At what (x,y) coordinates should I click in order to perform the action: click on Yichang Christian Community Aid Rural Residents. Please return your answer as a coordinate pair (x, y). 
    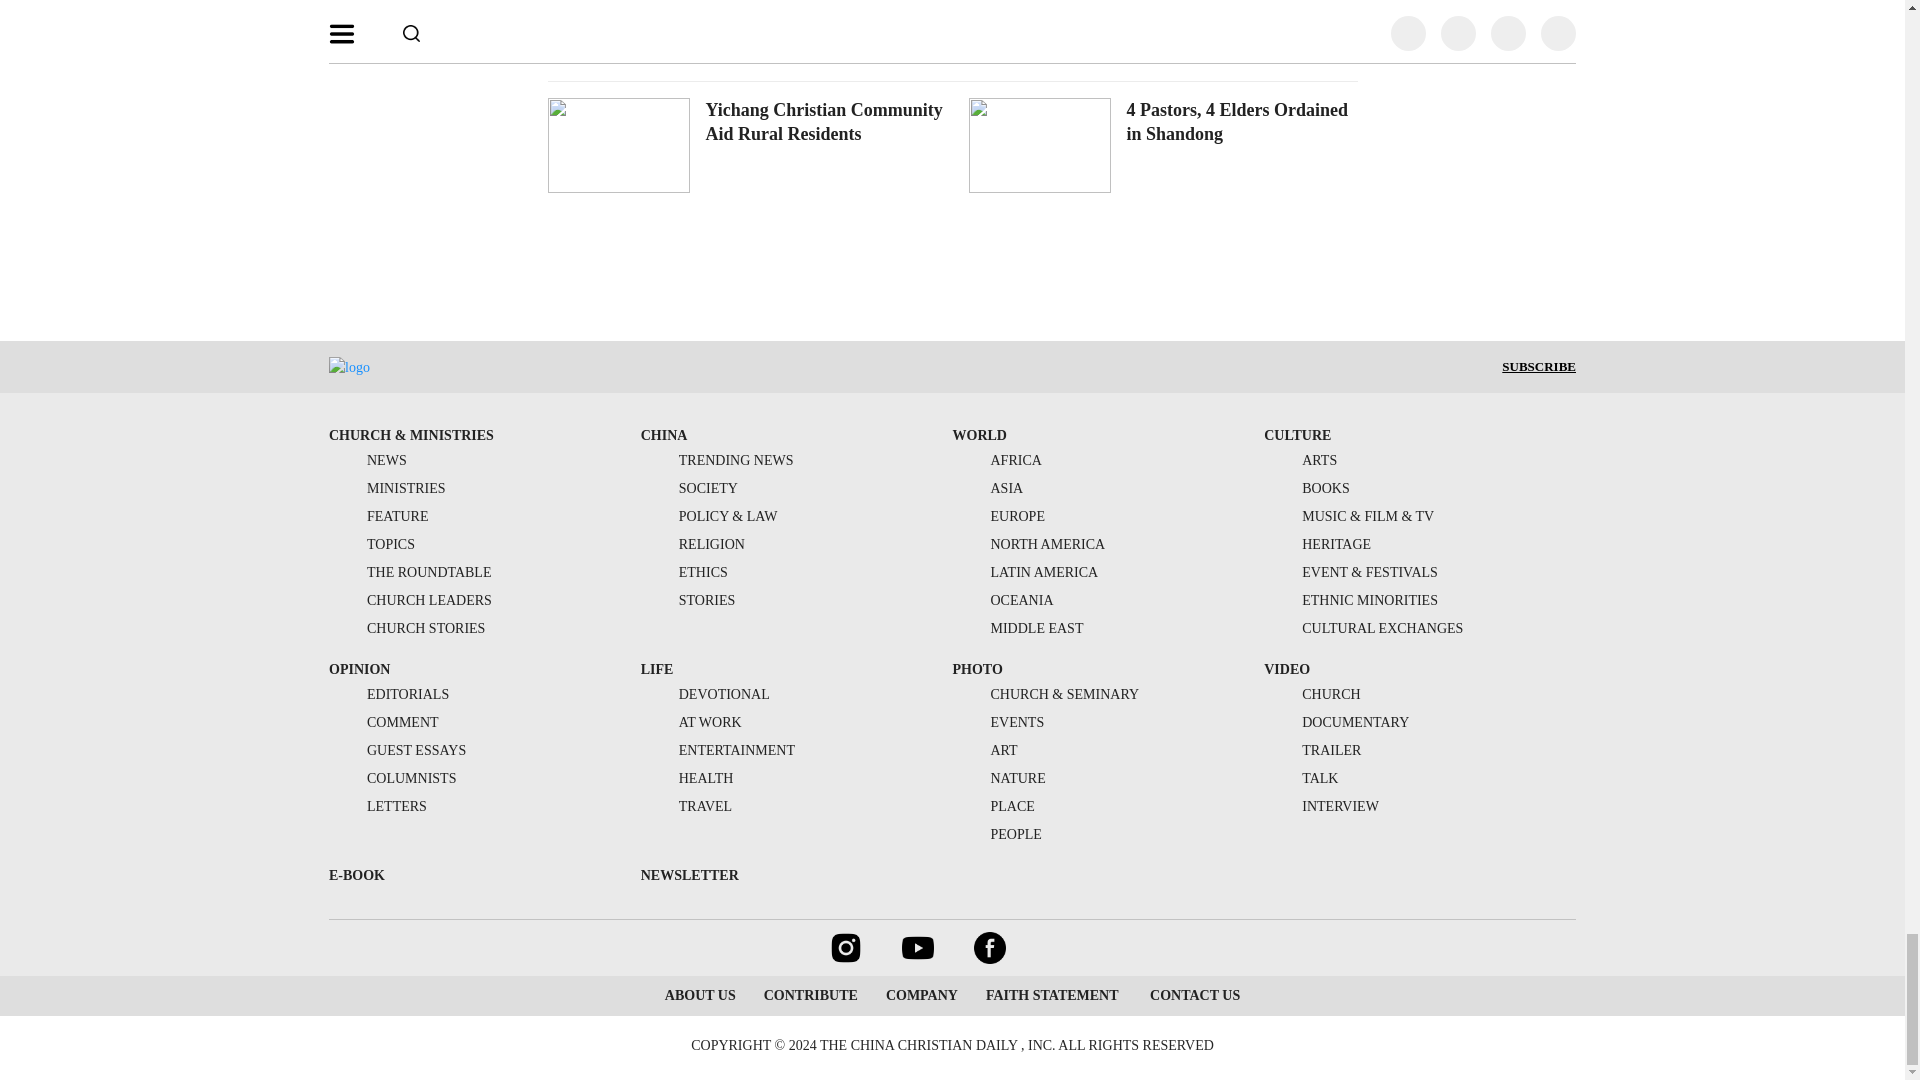
    Looking at the image, I should click on (824, 122).